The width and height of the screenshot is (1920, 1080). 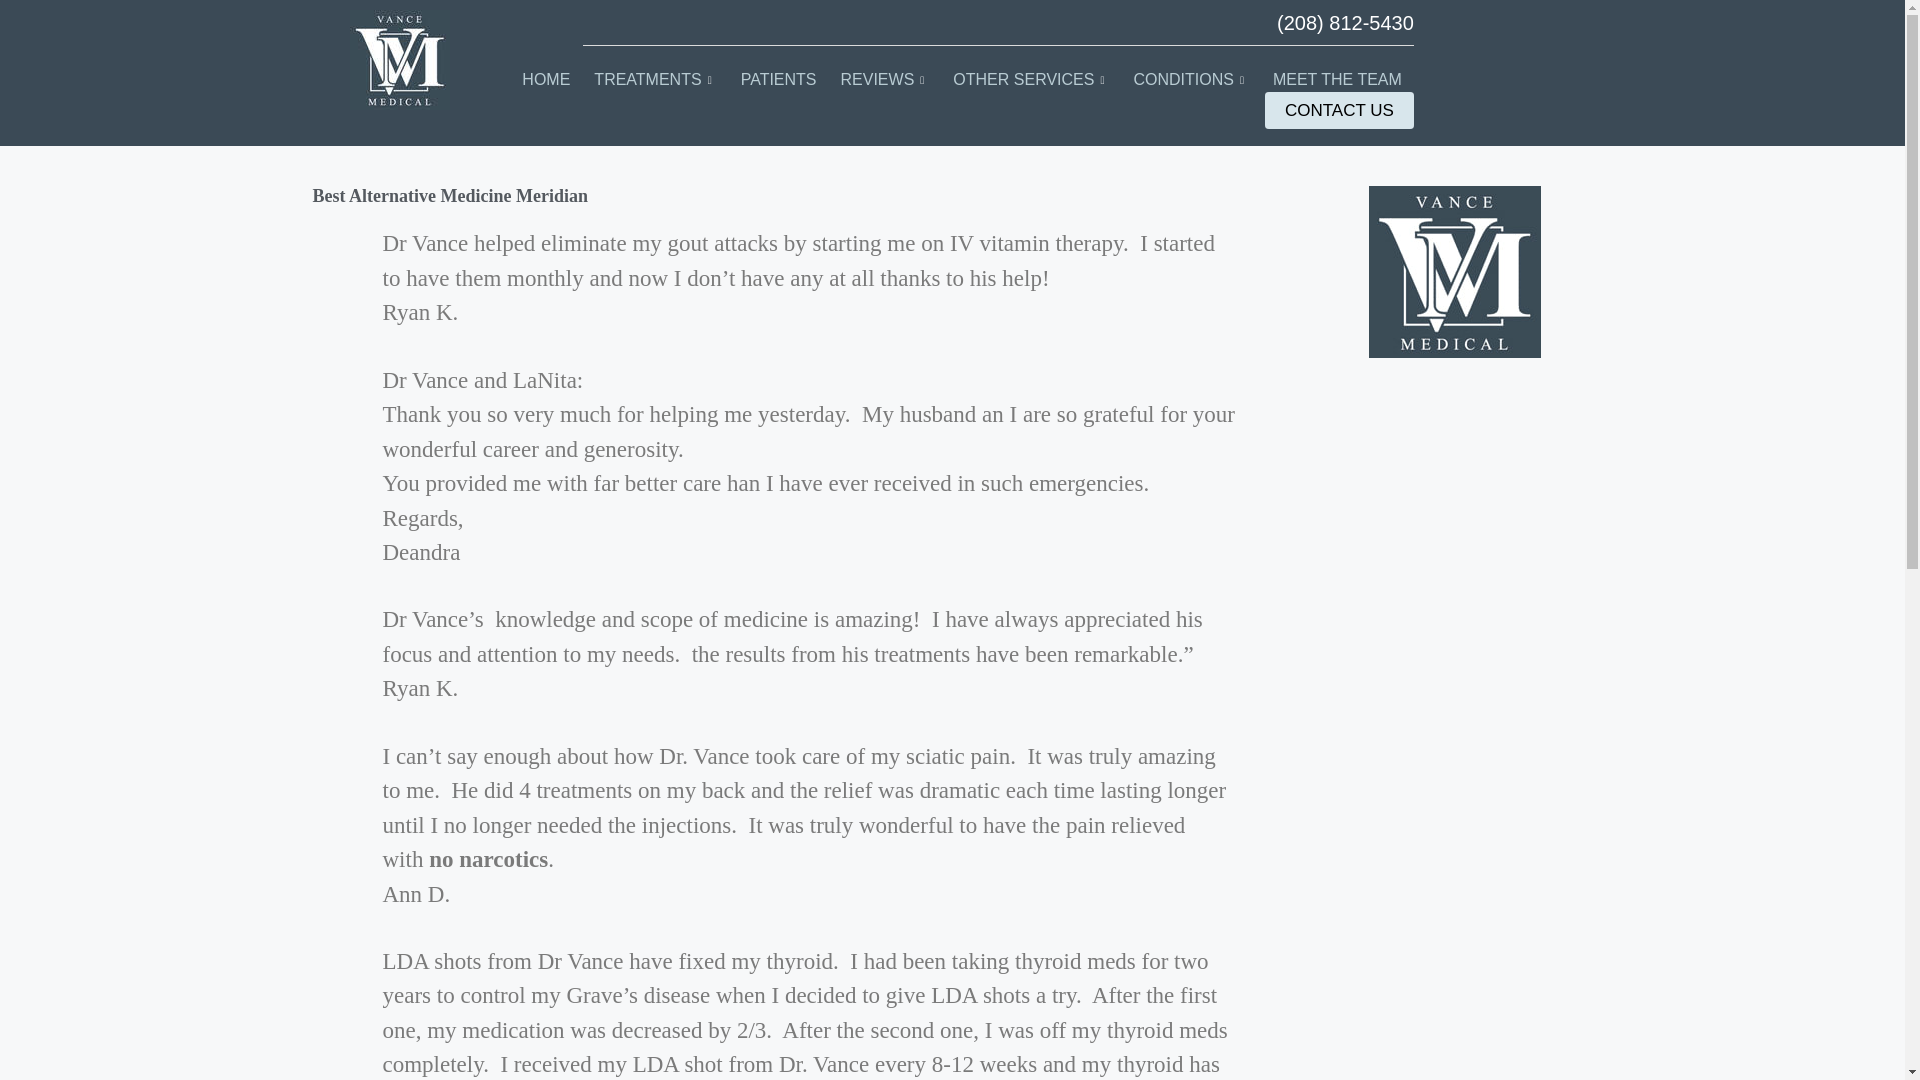 I want to click on HOME, so click(x=546, y=80).